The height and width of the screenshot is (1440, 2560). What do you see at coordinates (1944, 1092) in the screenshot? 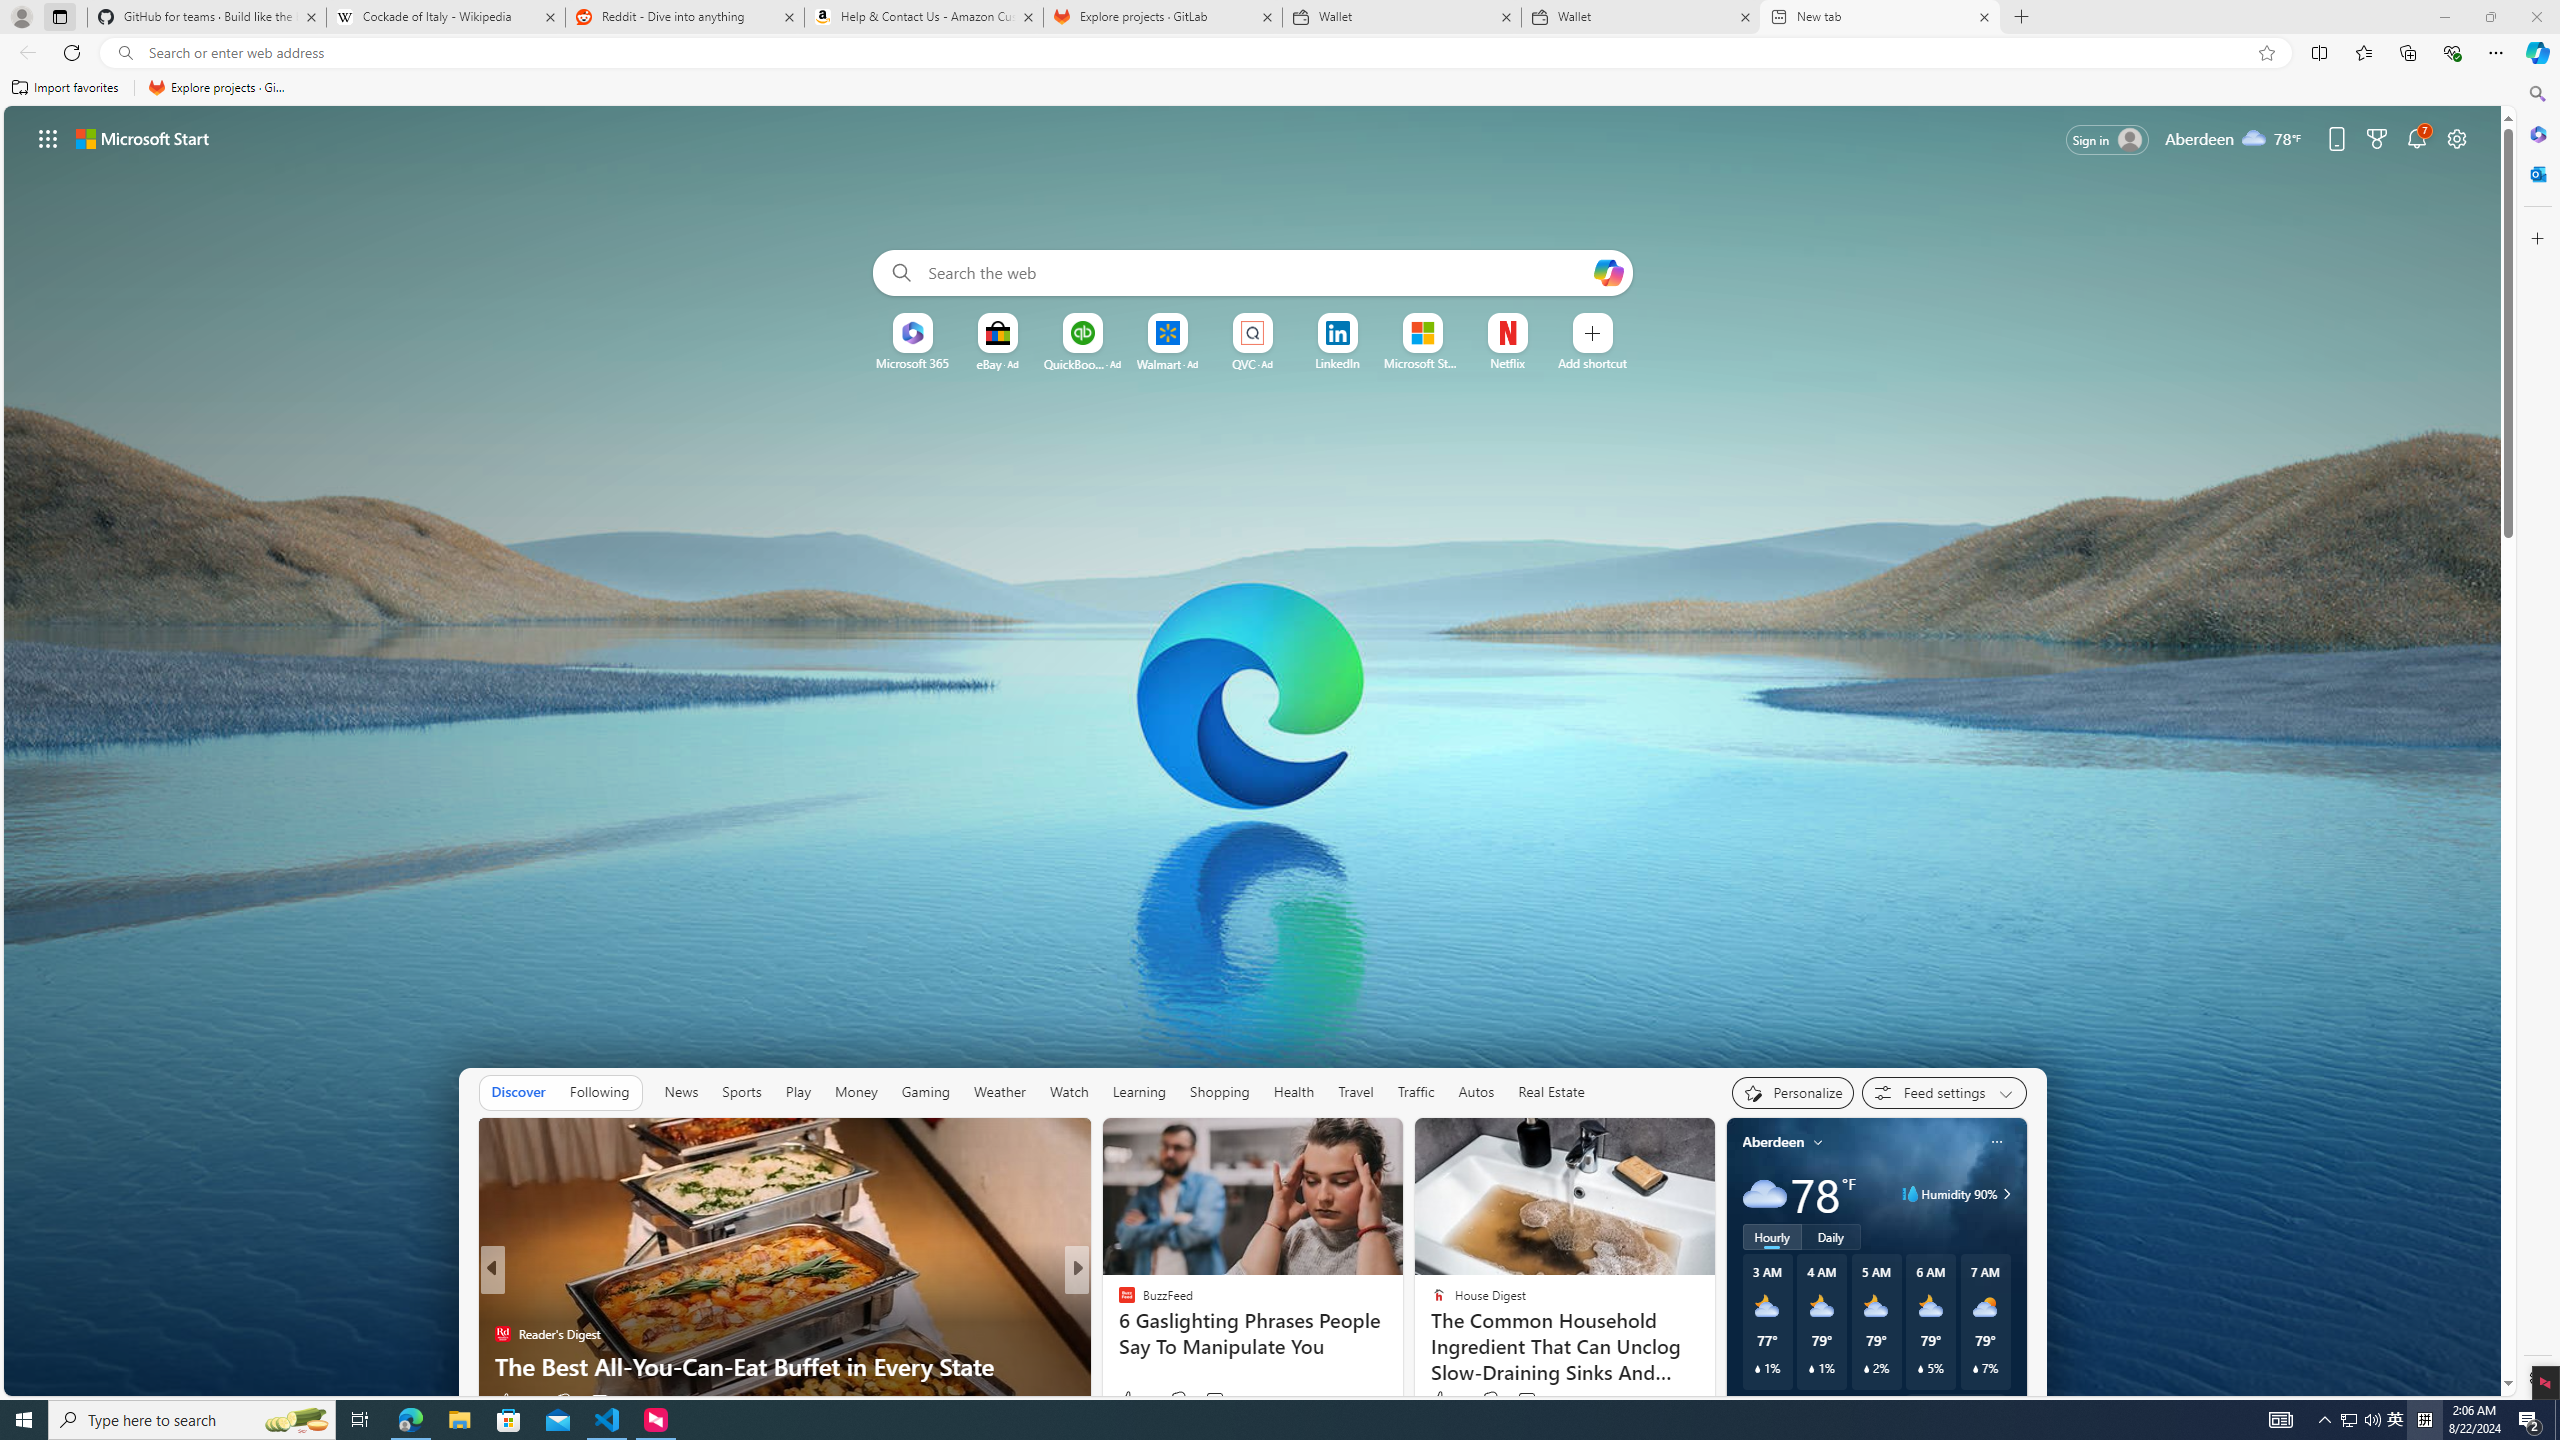
I see `Feed settings` at bounding box center [1944, 1092].